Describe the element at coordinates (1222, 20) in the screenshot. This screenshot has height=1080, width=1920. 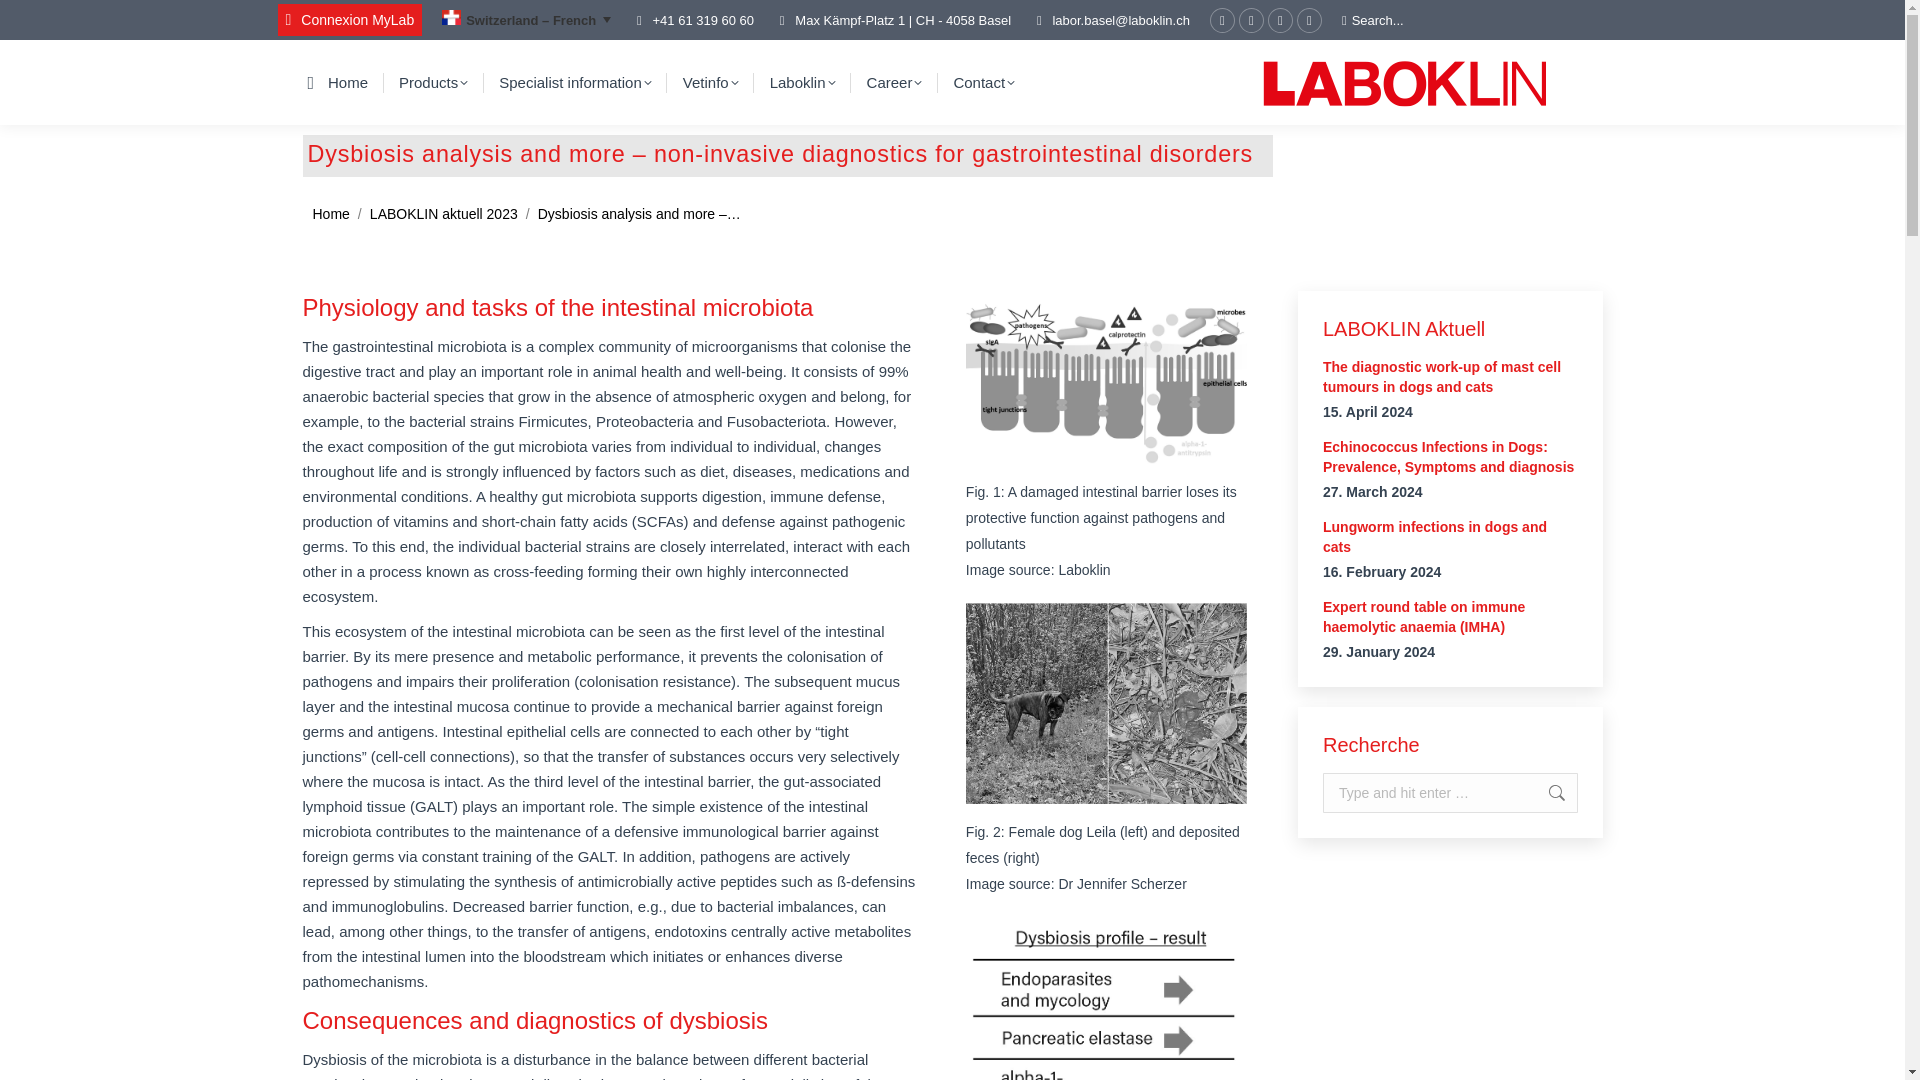
I see `Facebook page opens in new window` at that location.